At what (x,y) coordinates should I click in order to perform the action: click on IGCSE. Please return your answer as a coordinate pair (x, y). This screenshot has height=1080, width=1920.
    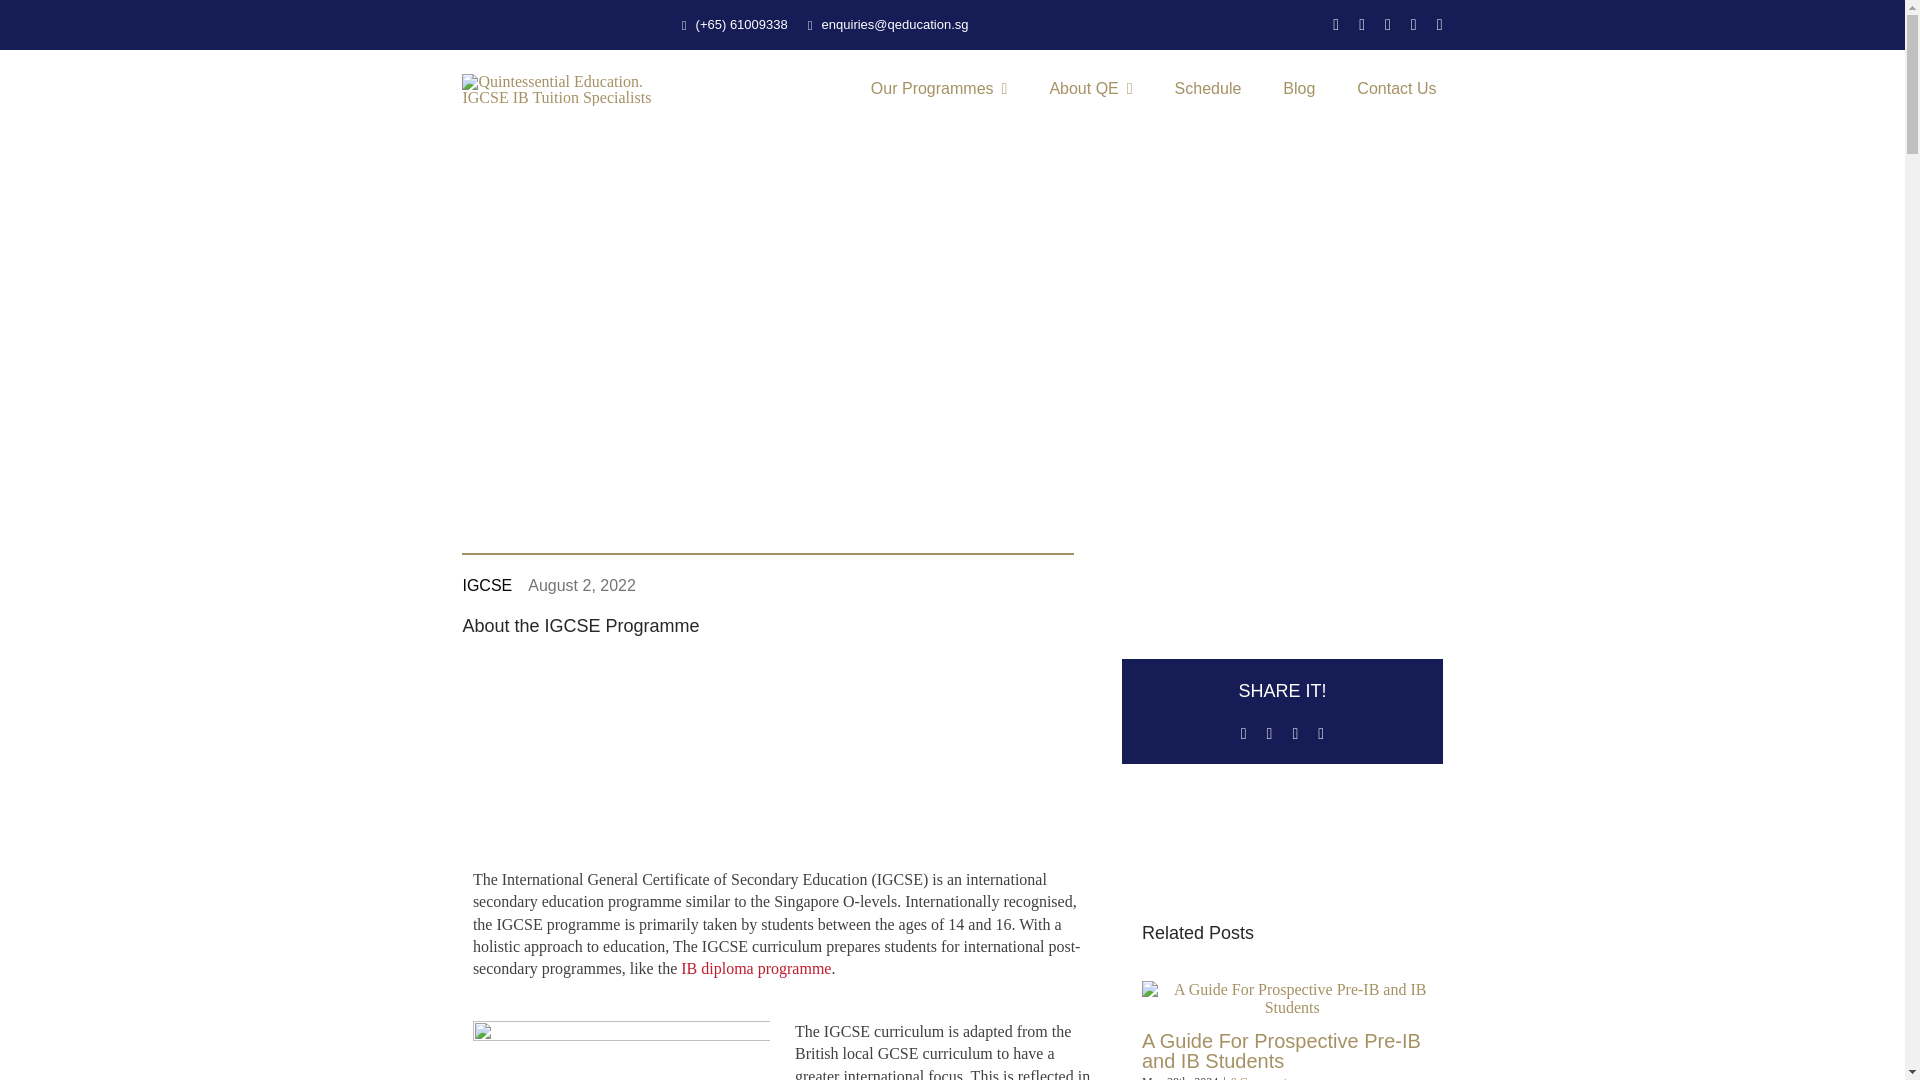
    Looking at the image, I should click on (487, 585).